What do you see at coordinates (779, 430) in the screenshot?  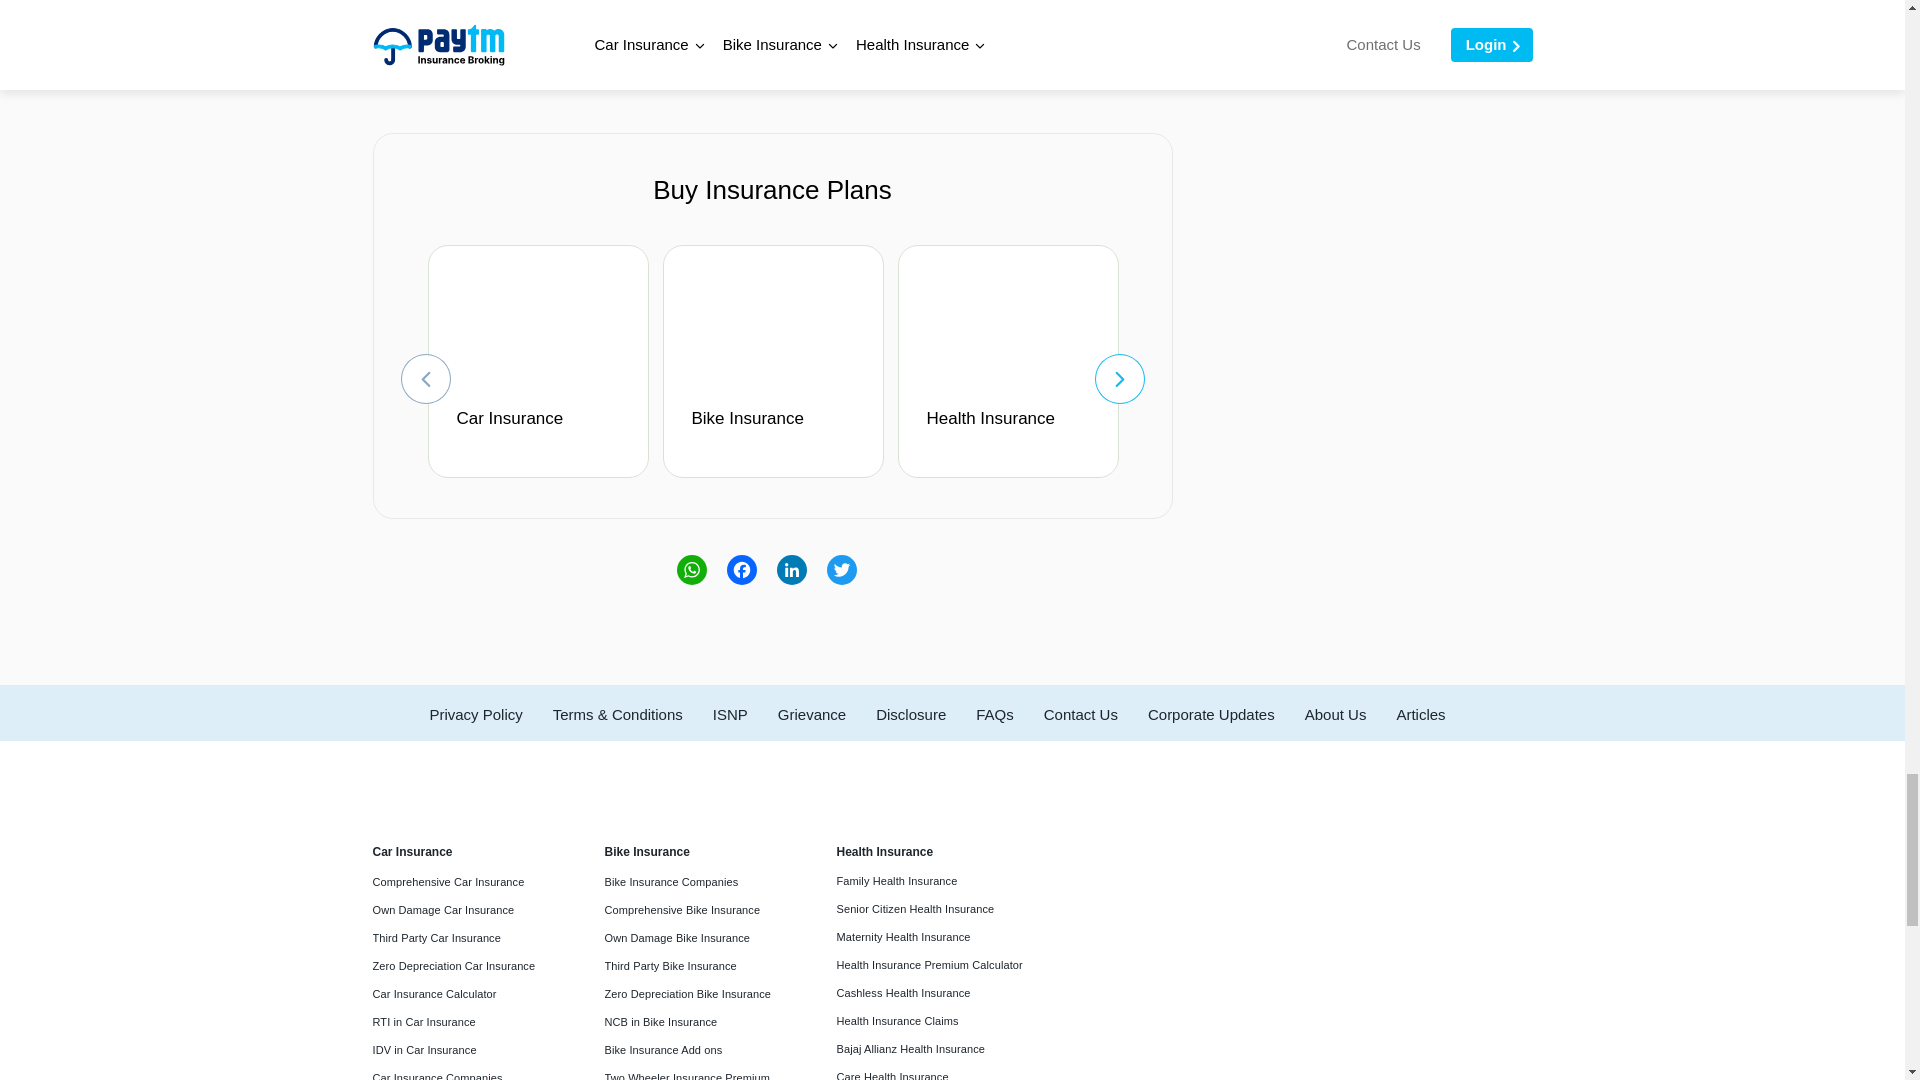 I see `Bike Insurance` at bounding box center [779, 430].